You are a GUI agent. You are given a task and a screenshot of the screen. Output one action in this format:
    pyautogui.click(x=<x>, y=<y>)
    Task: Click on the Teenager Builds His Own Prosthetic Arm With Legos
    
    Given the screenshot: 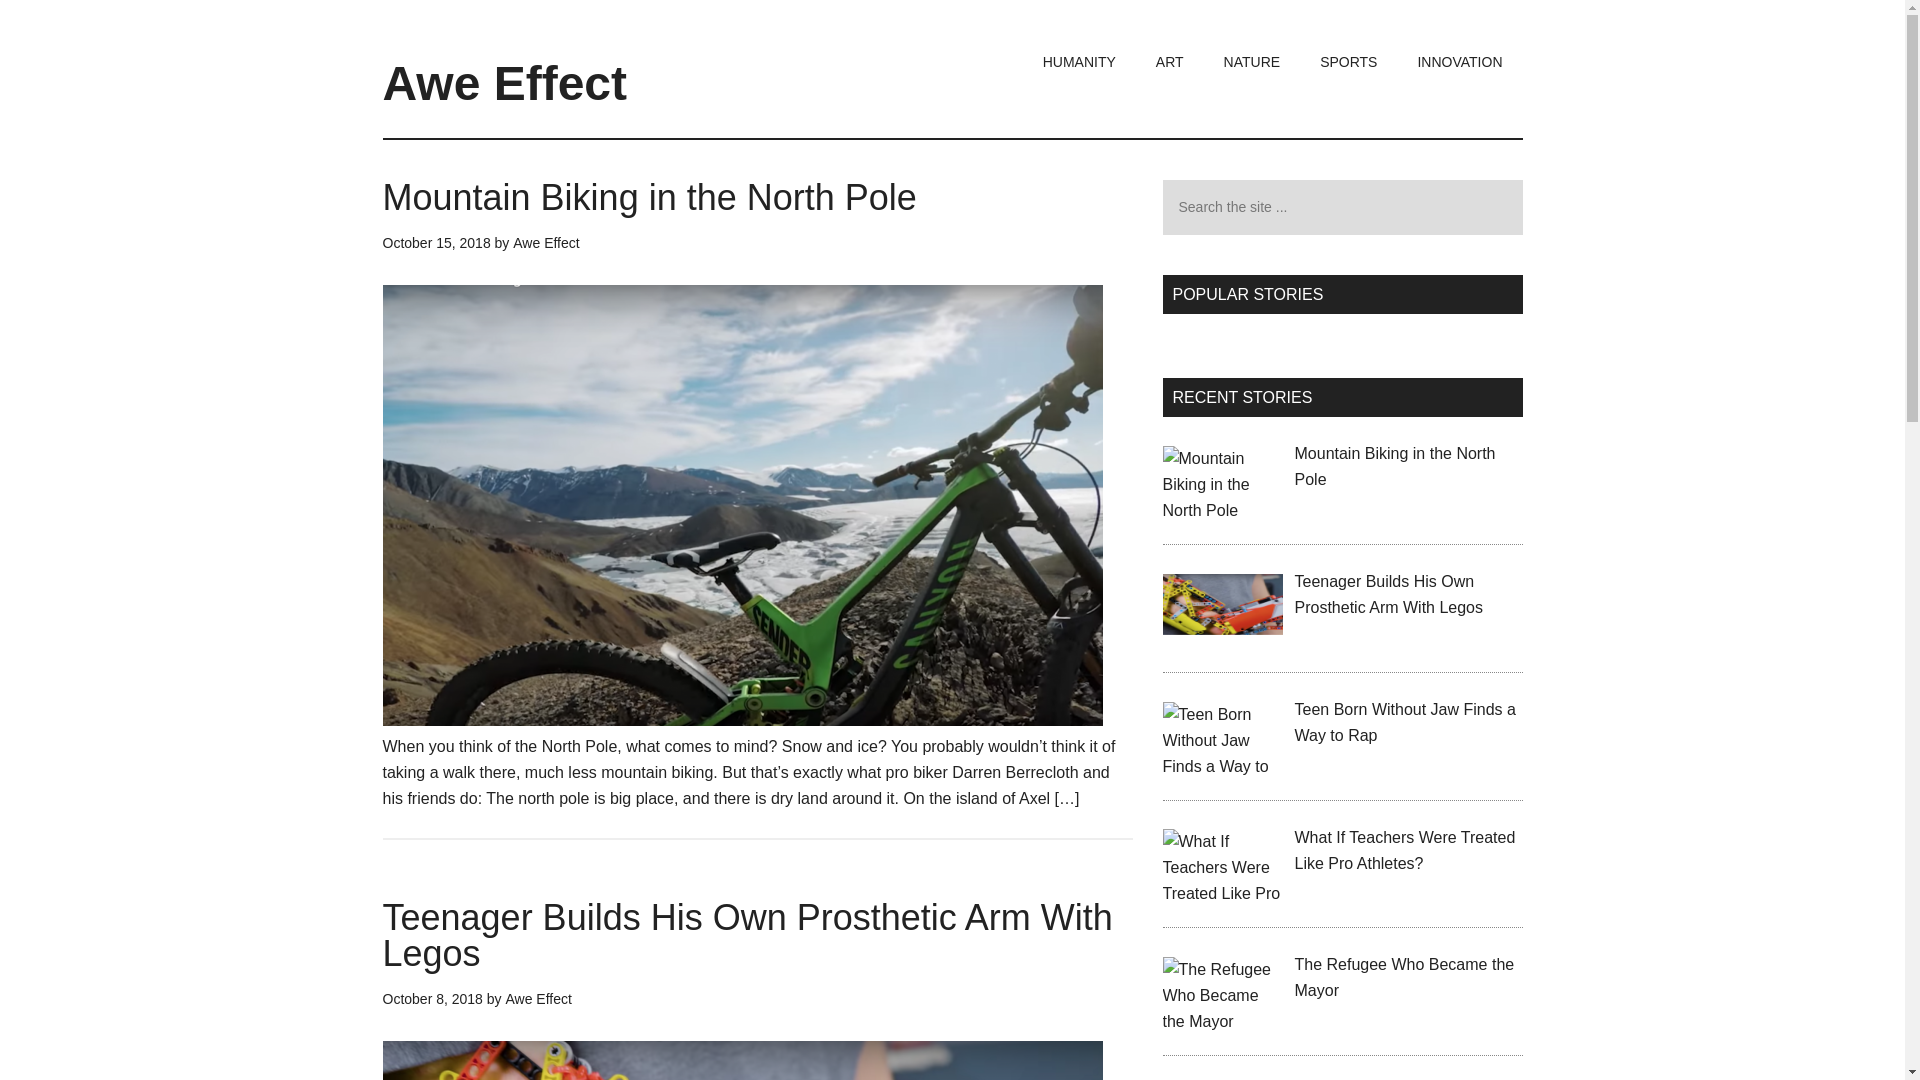 What is the action you would take?
    pyautogui.click(x=1388, y=594)
    